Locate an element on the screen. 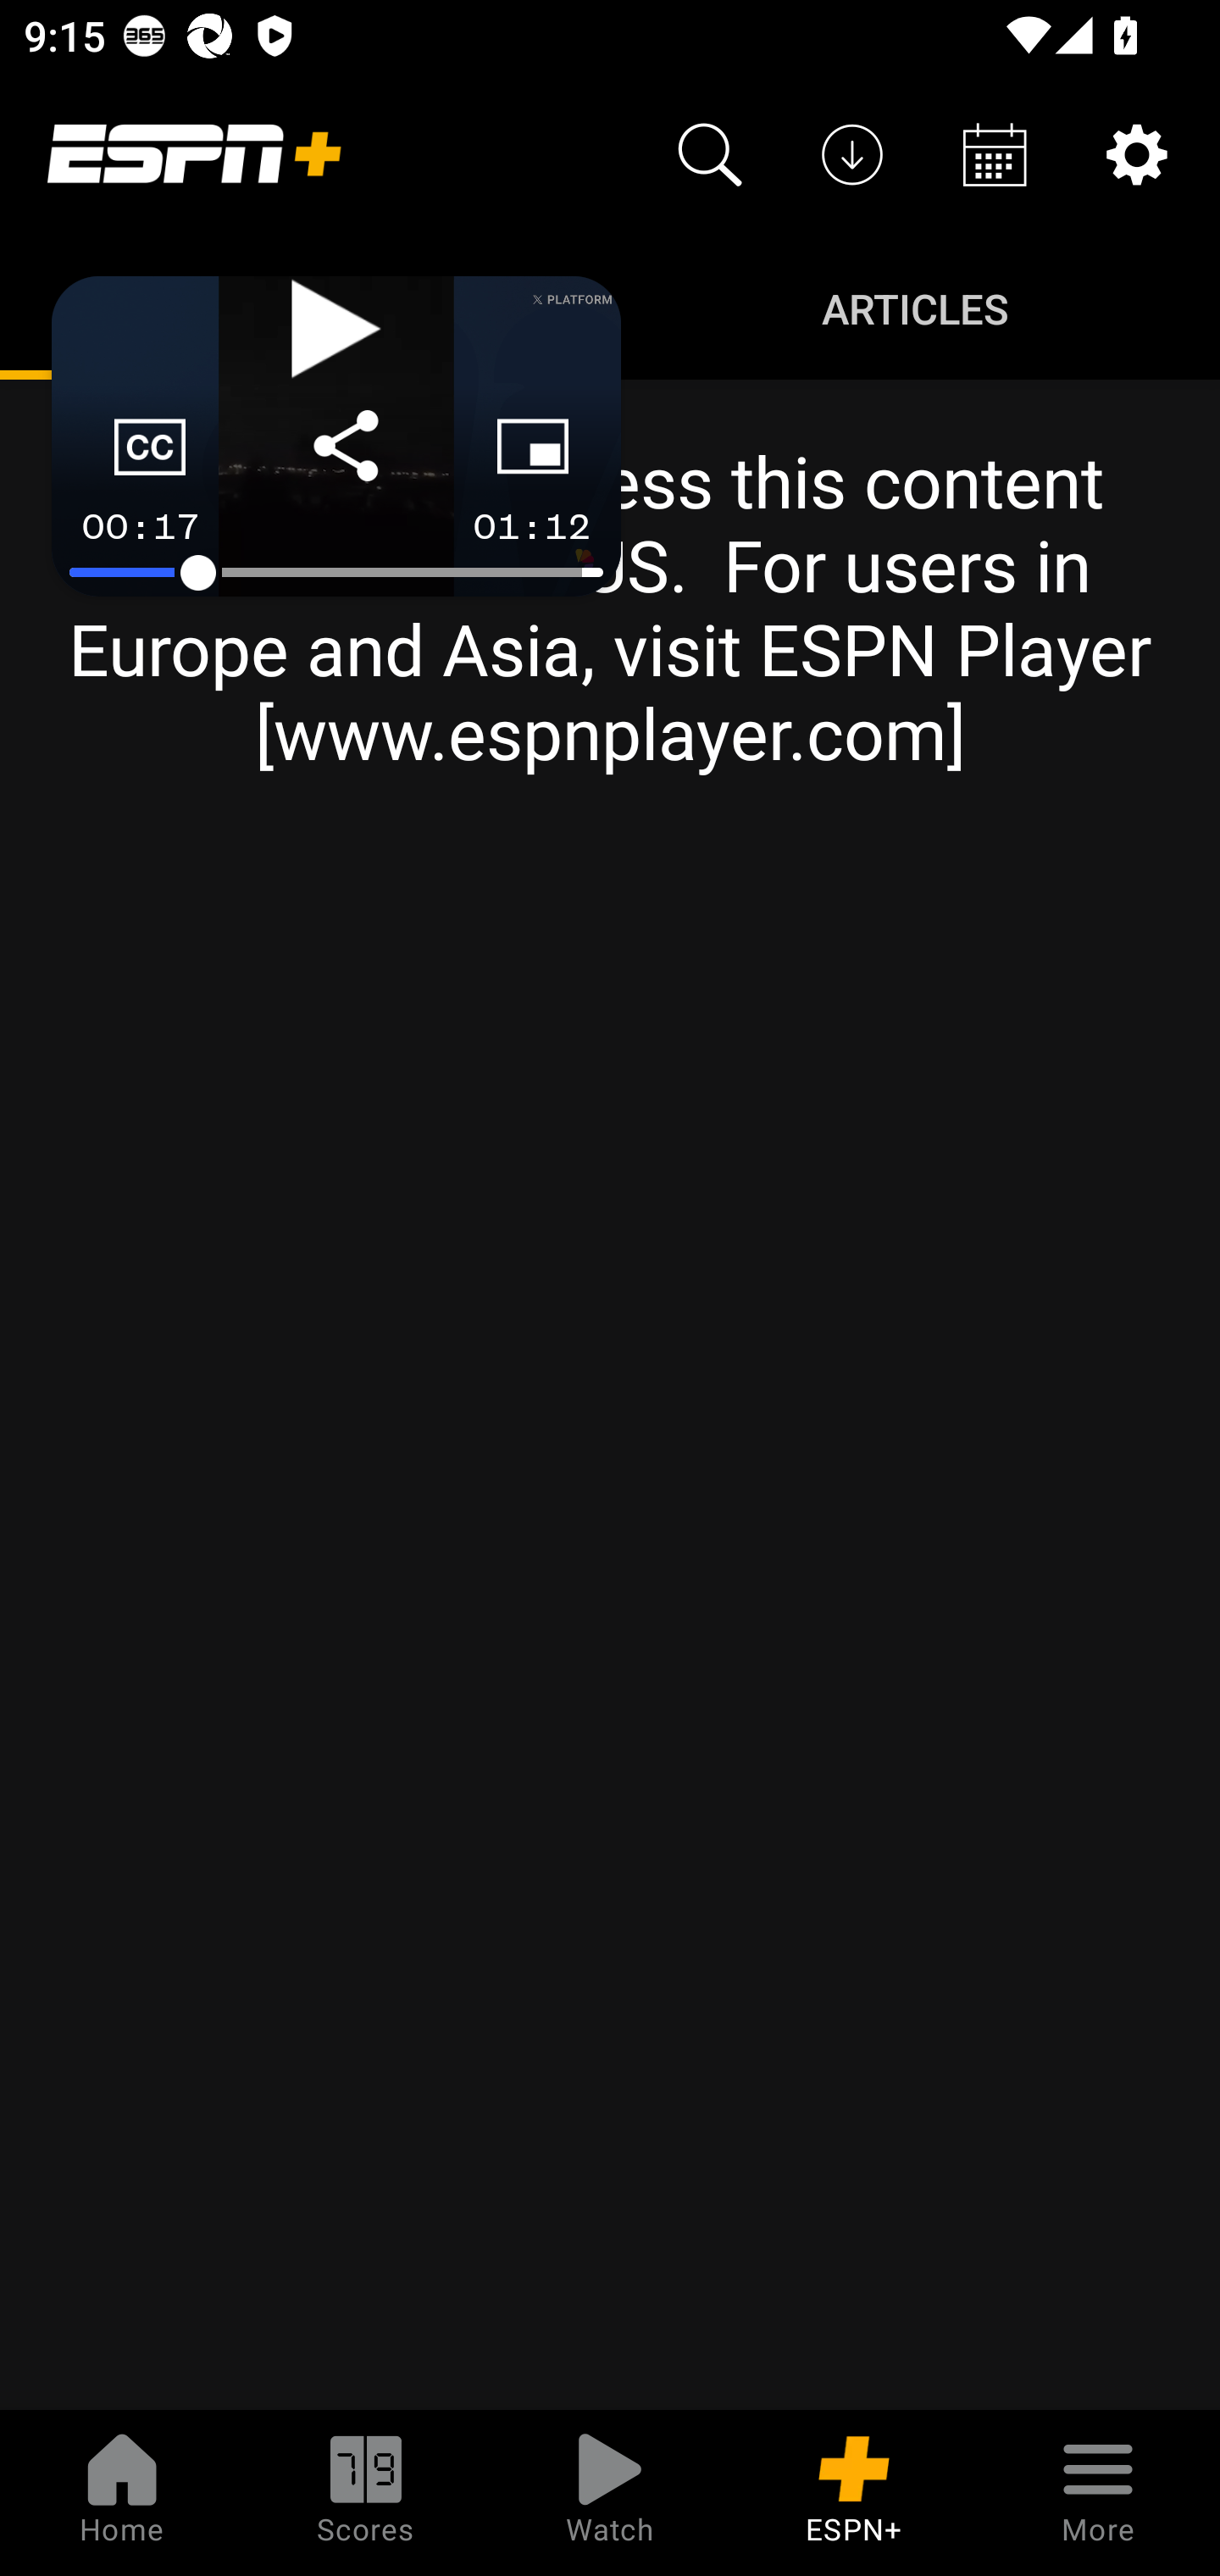  Home is located at coordinates (122, 2493).